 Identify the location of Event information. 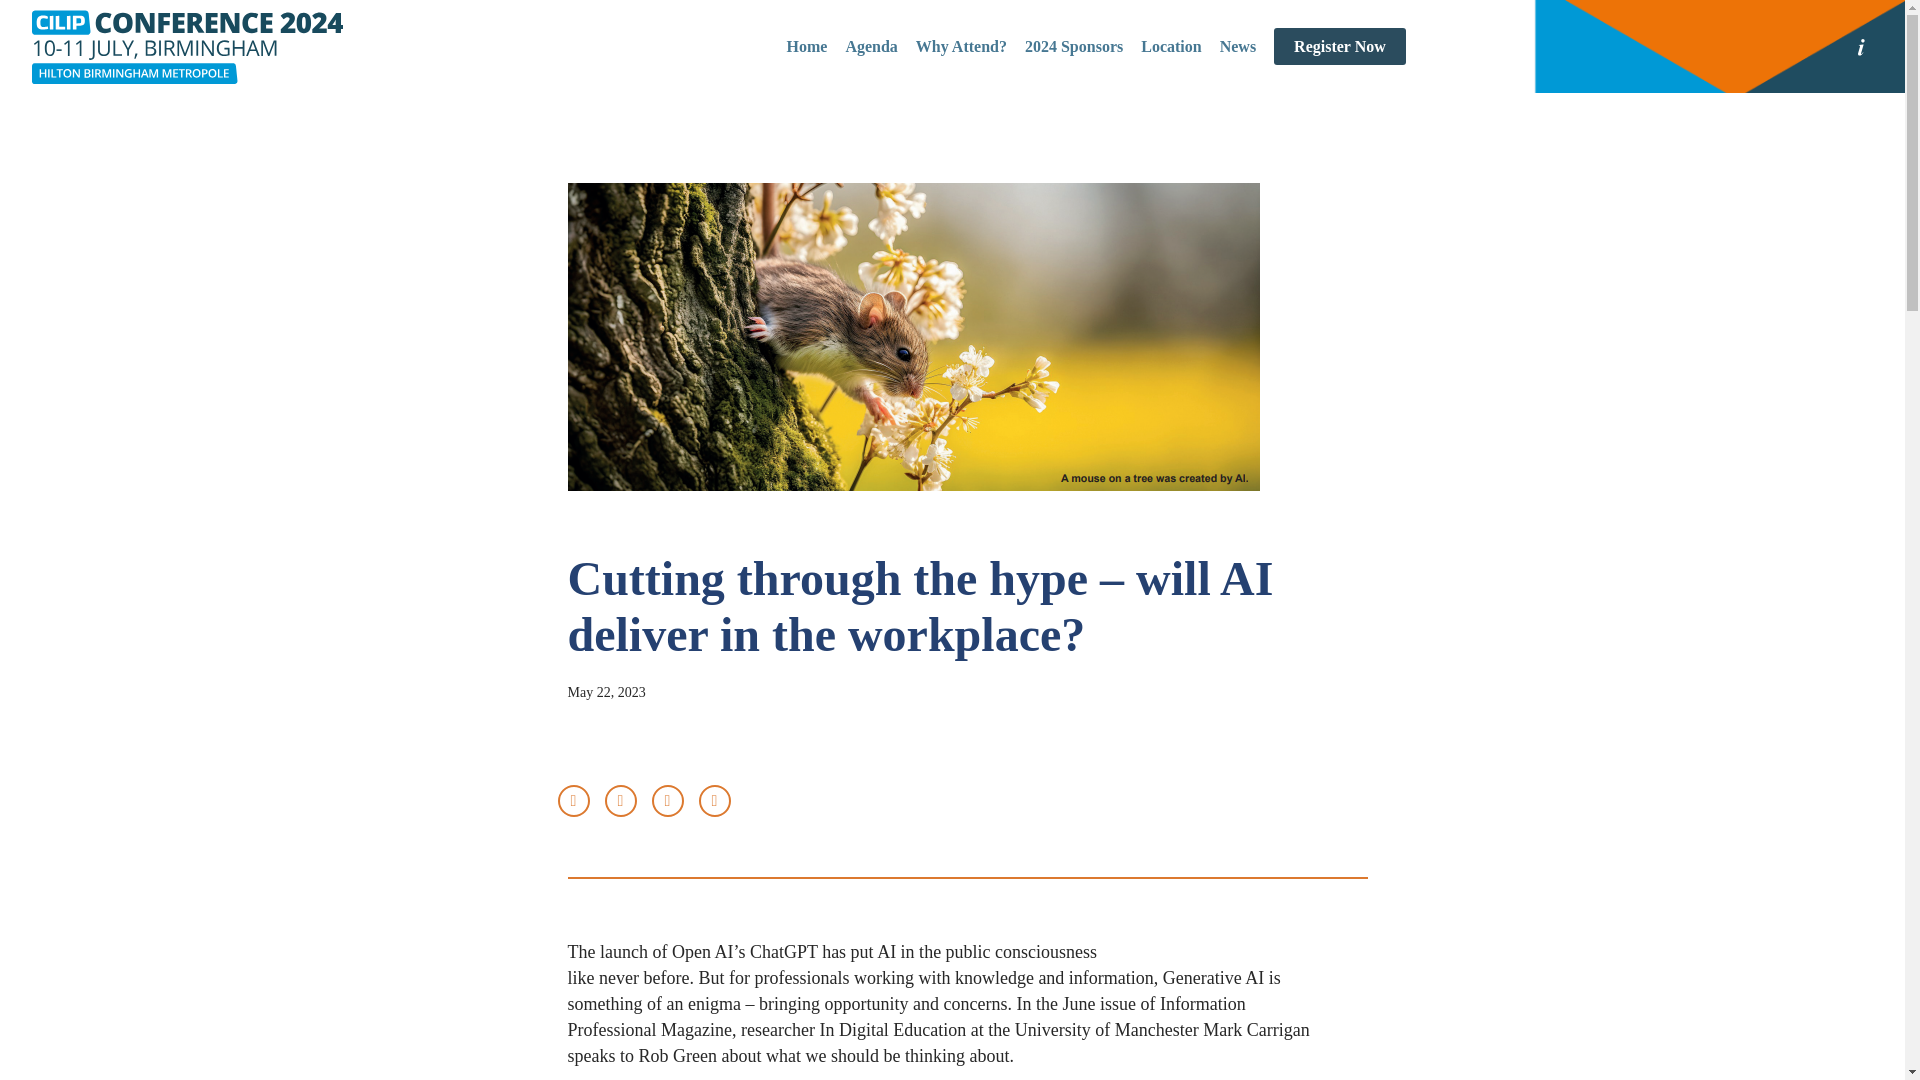
(1860, 46).